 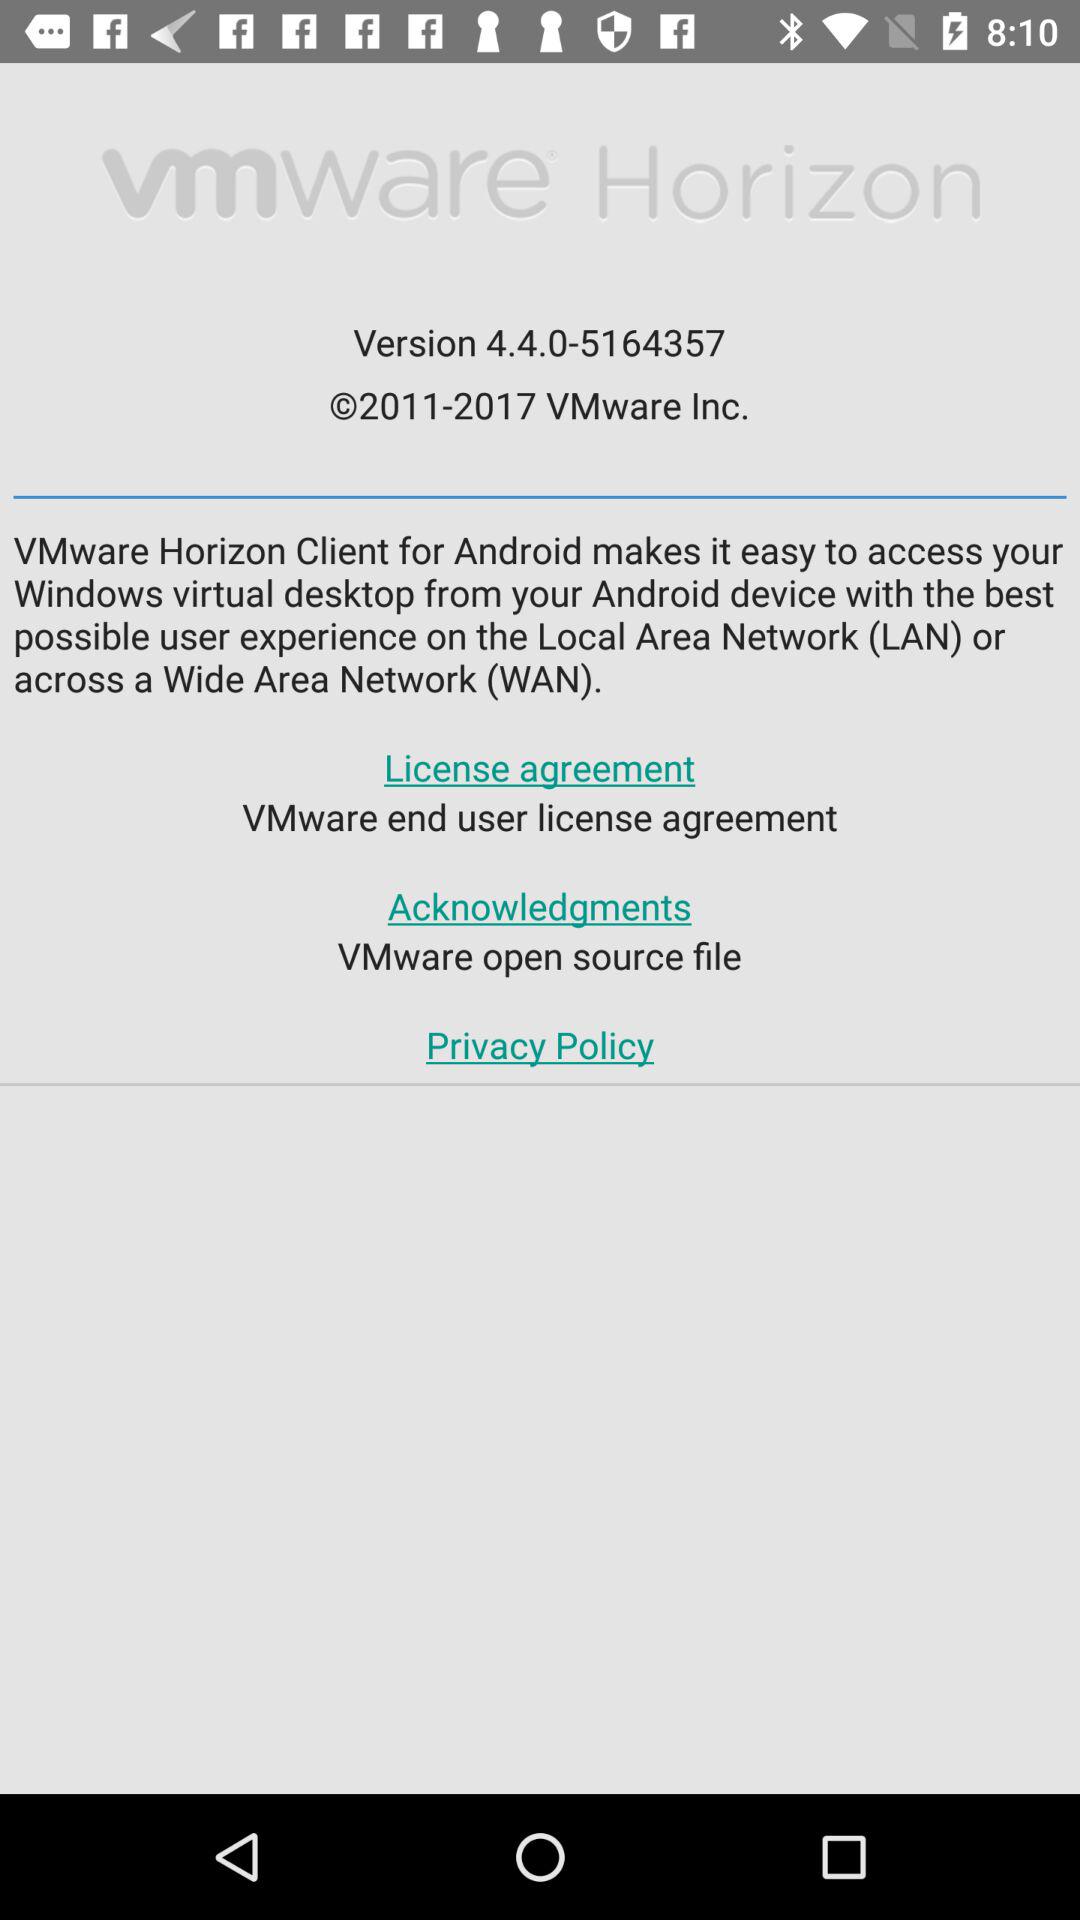 What do you see at coordinates (539, 1044) in the screenshot?
I see `swipe until privacy policy` at bounding box center [539, 1044].